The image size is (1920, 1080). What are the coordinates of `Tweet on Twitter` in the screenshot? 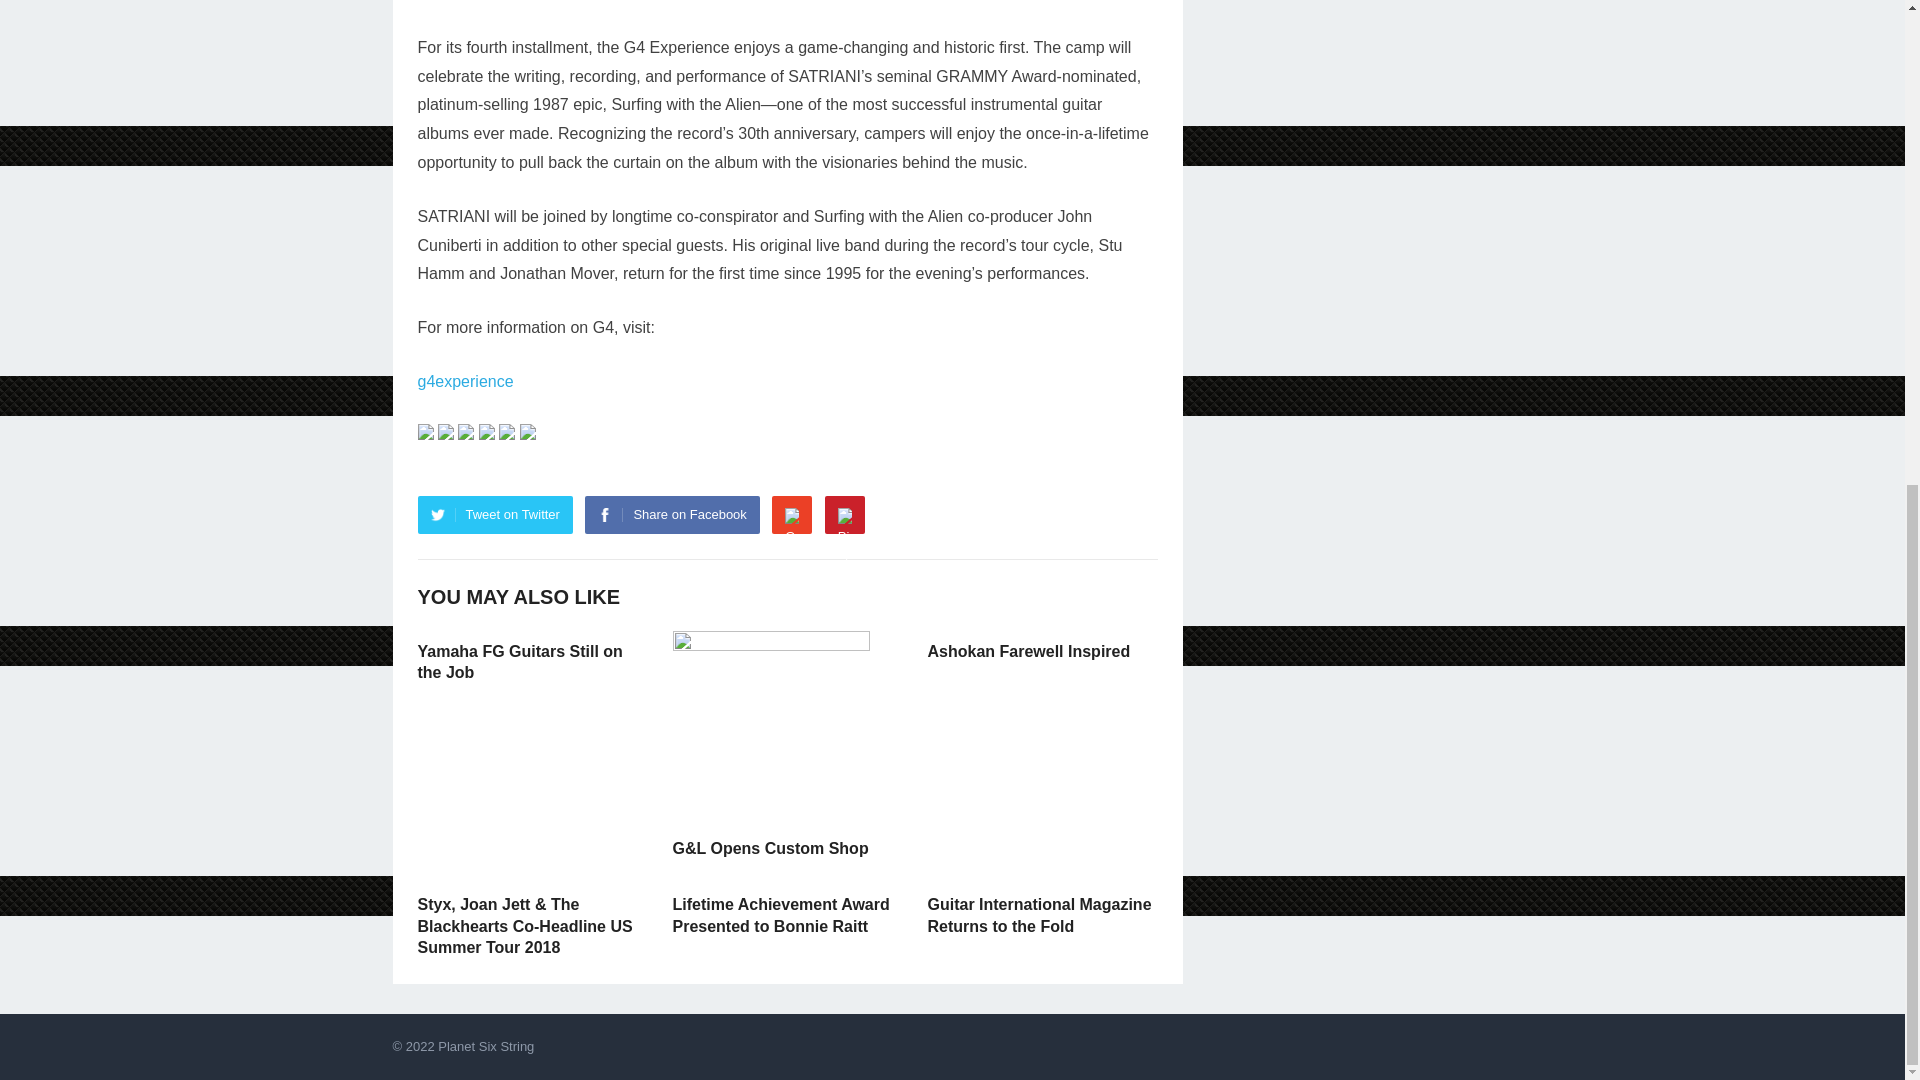 It's located at (495, 514).